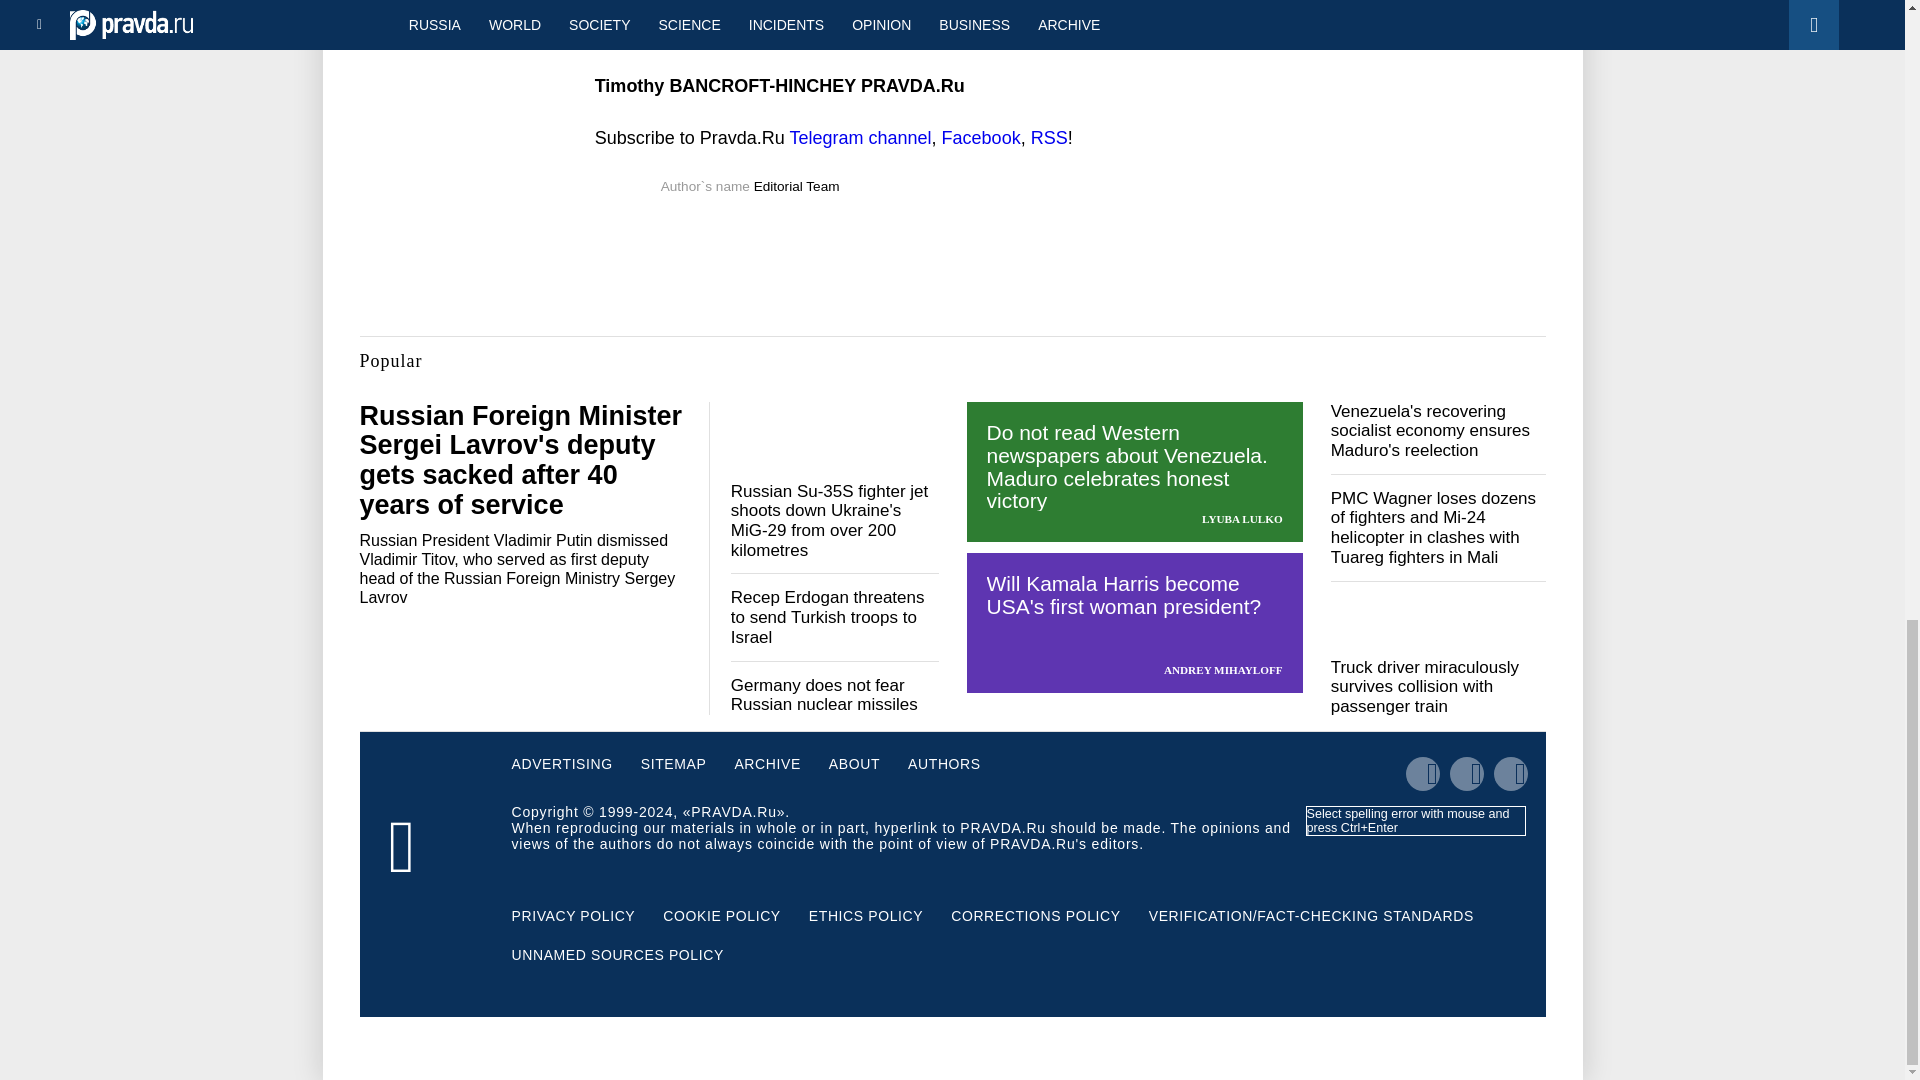 Image resolution: width=1920 pixels, height=1080 pixels. I want to click on Facebook, so click(982, 138).